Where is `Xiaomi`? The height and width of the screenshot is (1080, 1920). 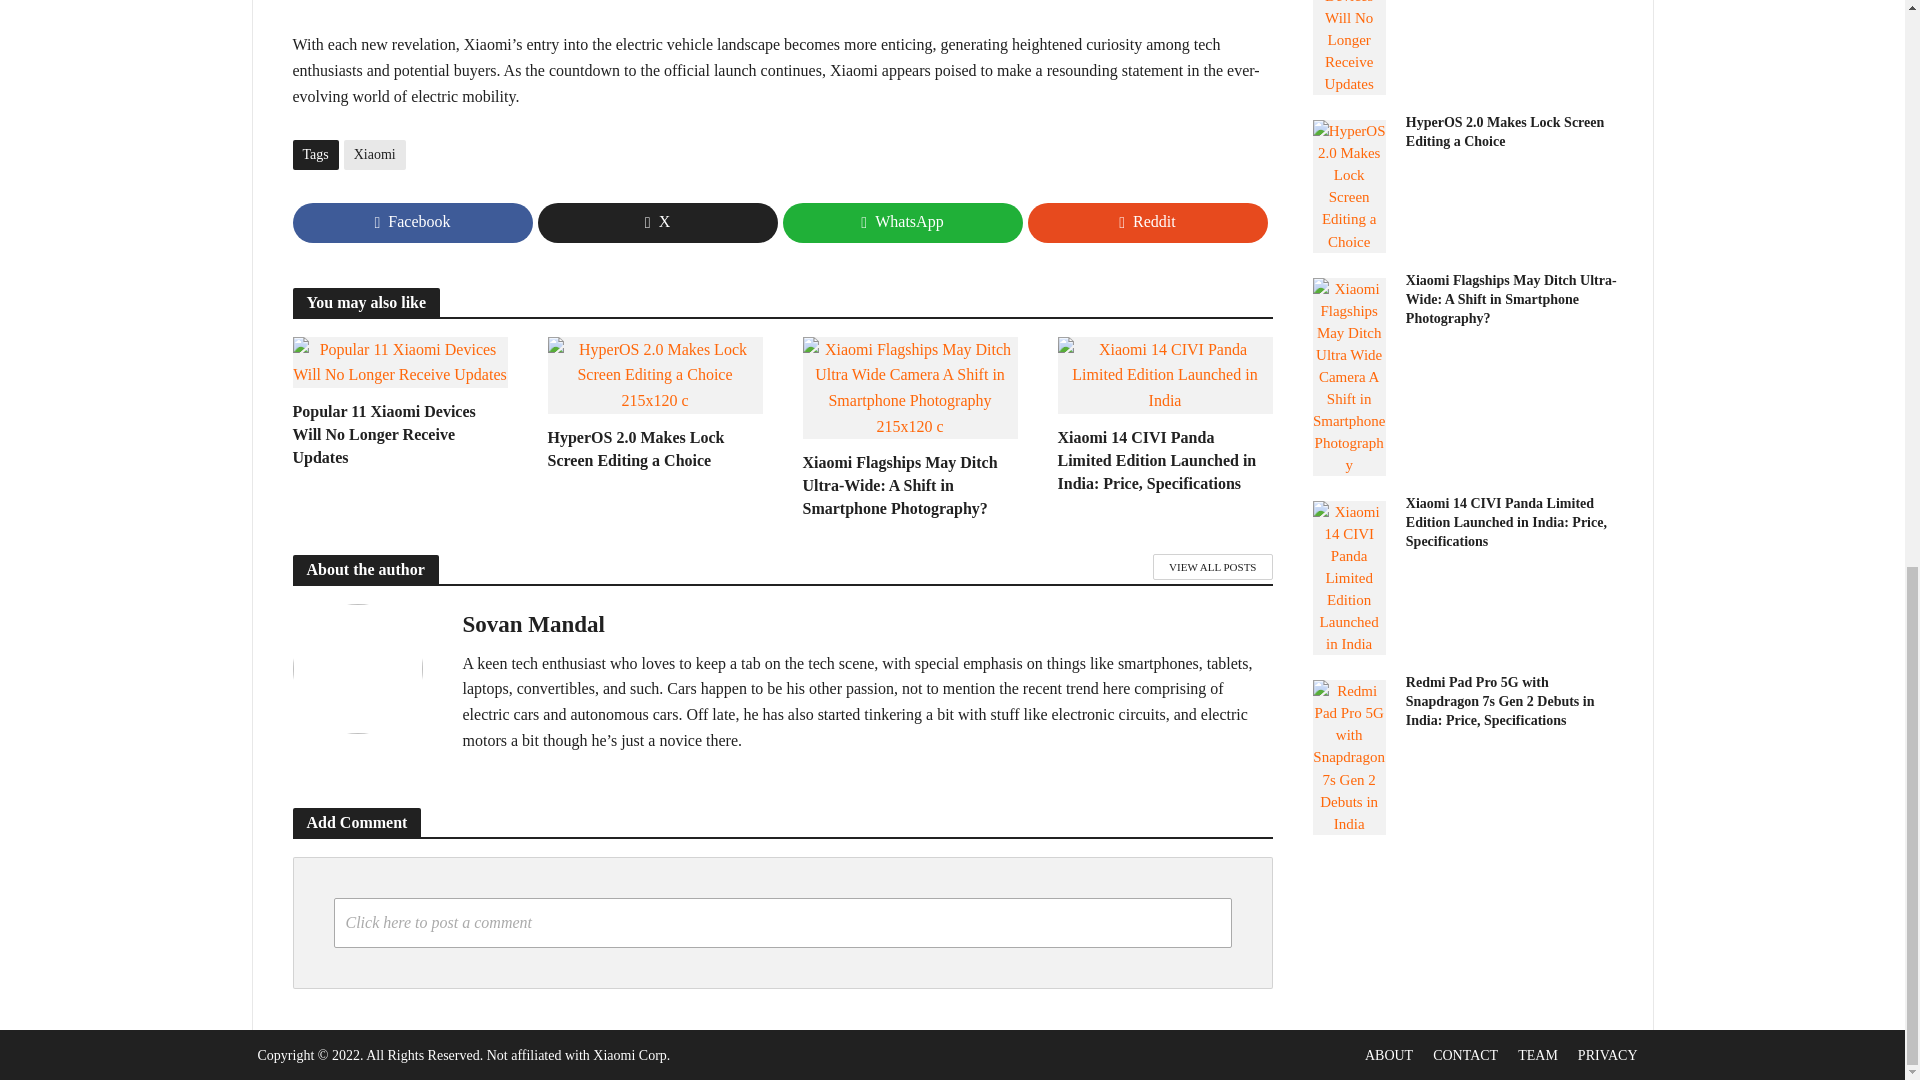
Xiaomi is located at coordinates (374, 154).